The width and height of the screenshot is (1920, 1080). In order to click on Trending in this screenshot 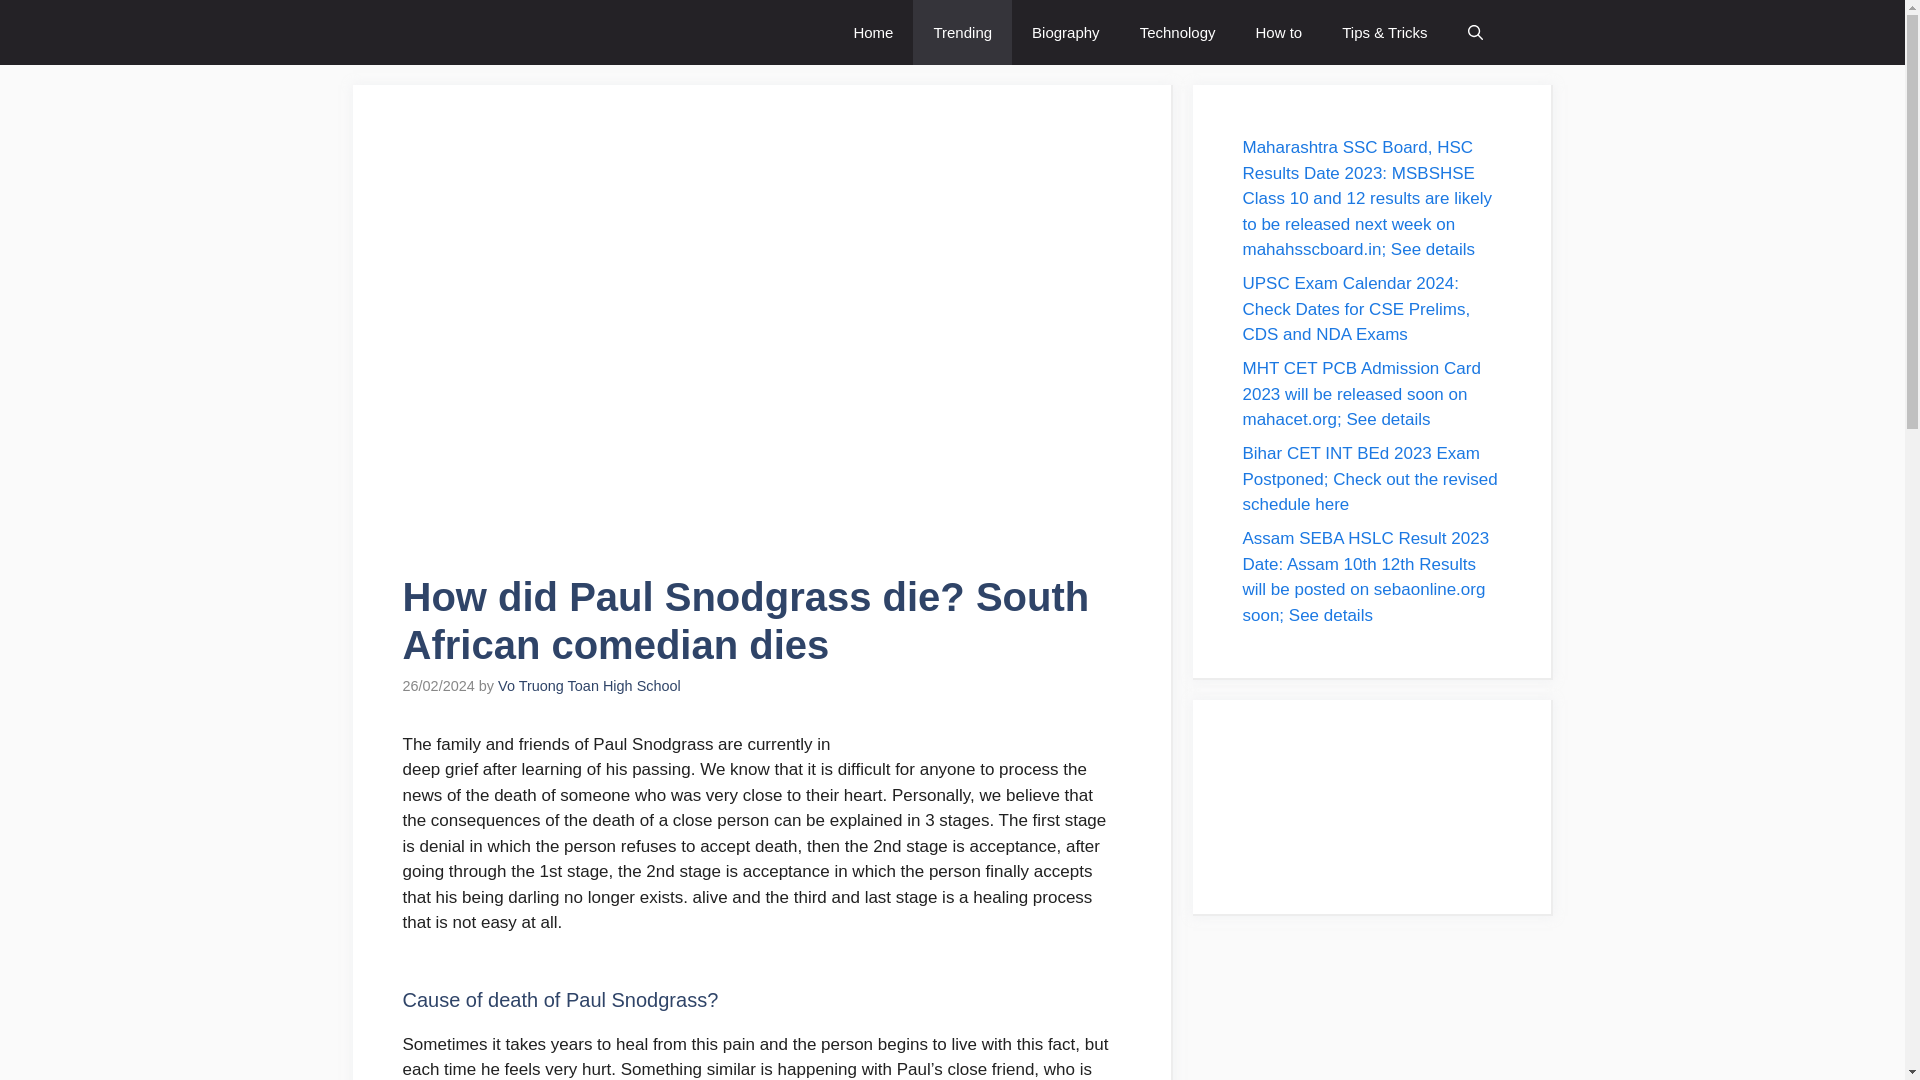, I will do `click(962, 32)`.